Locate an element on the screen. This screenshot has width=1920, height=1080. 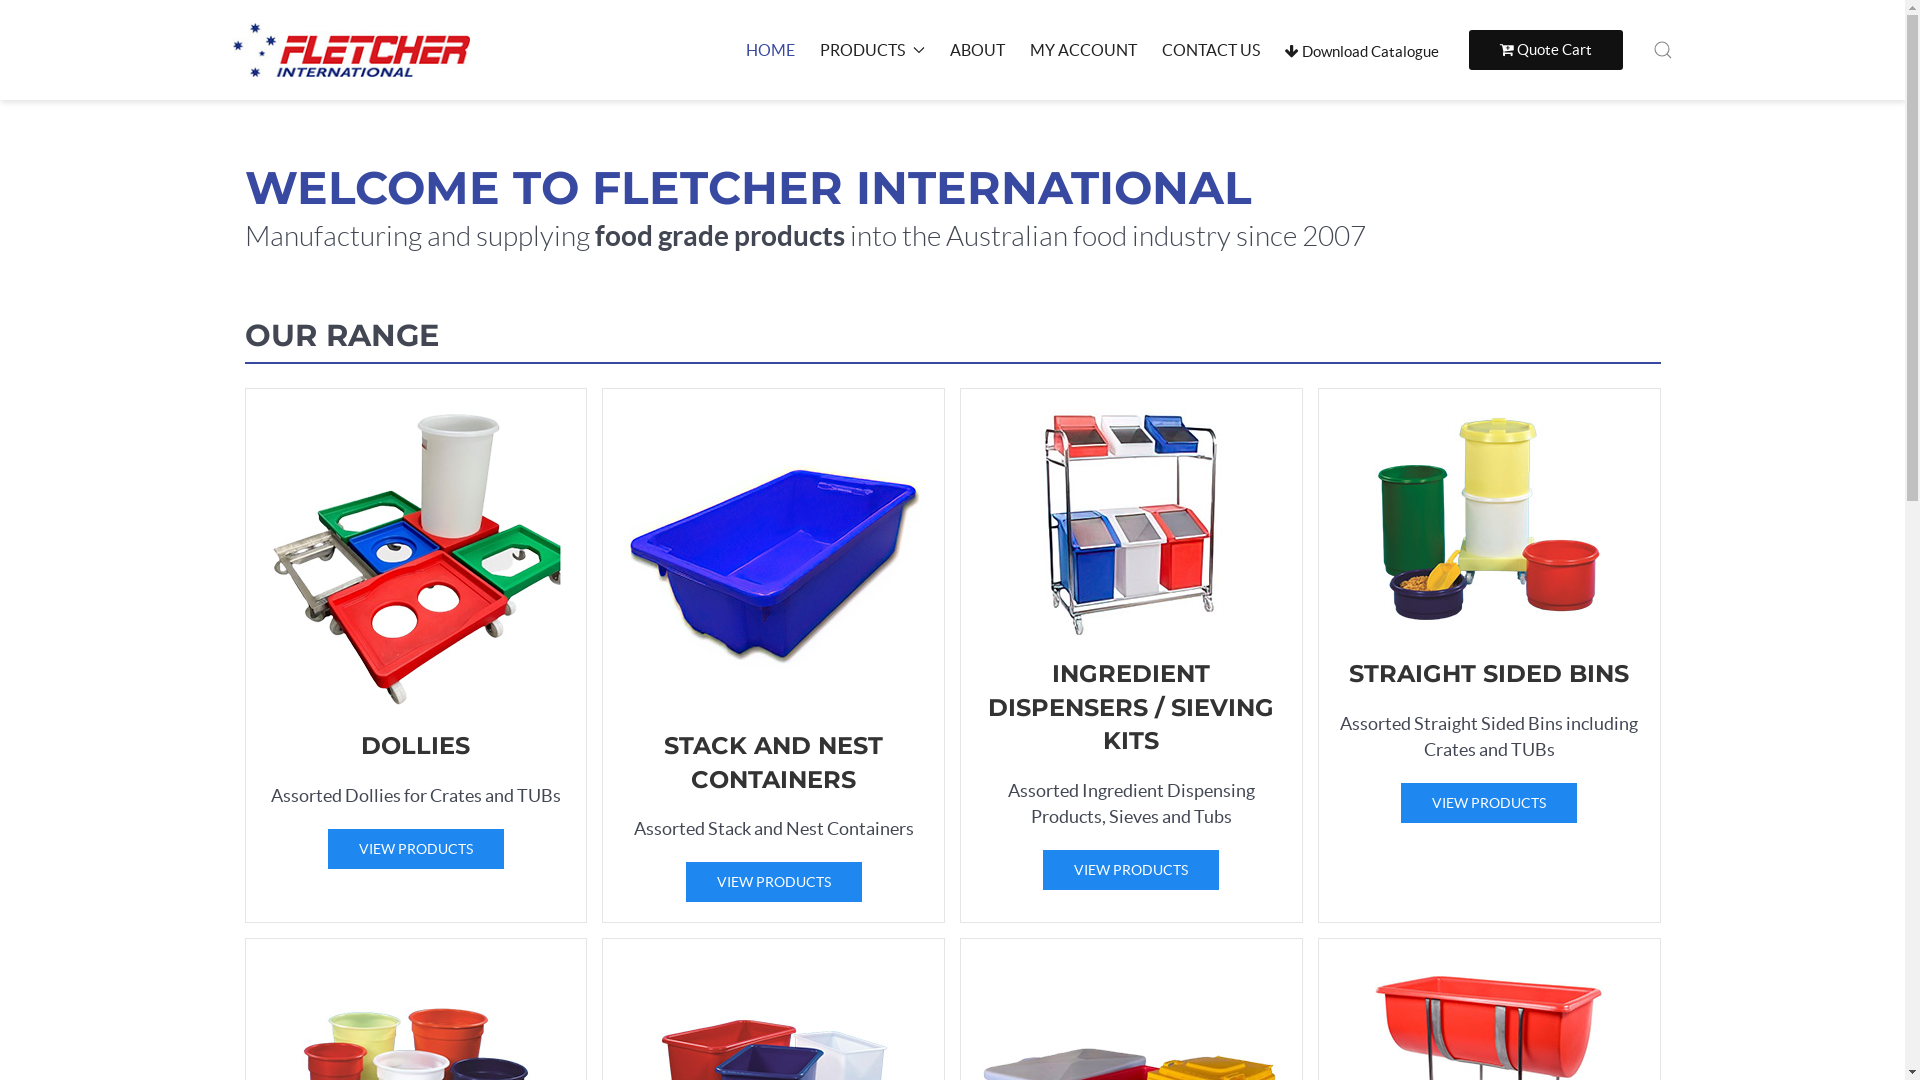
Download Catalogue is located at coordinates (1361, 52).